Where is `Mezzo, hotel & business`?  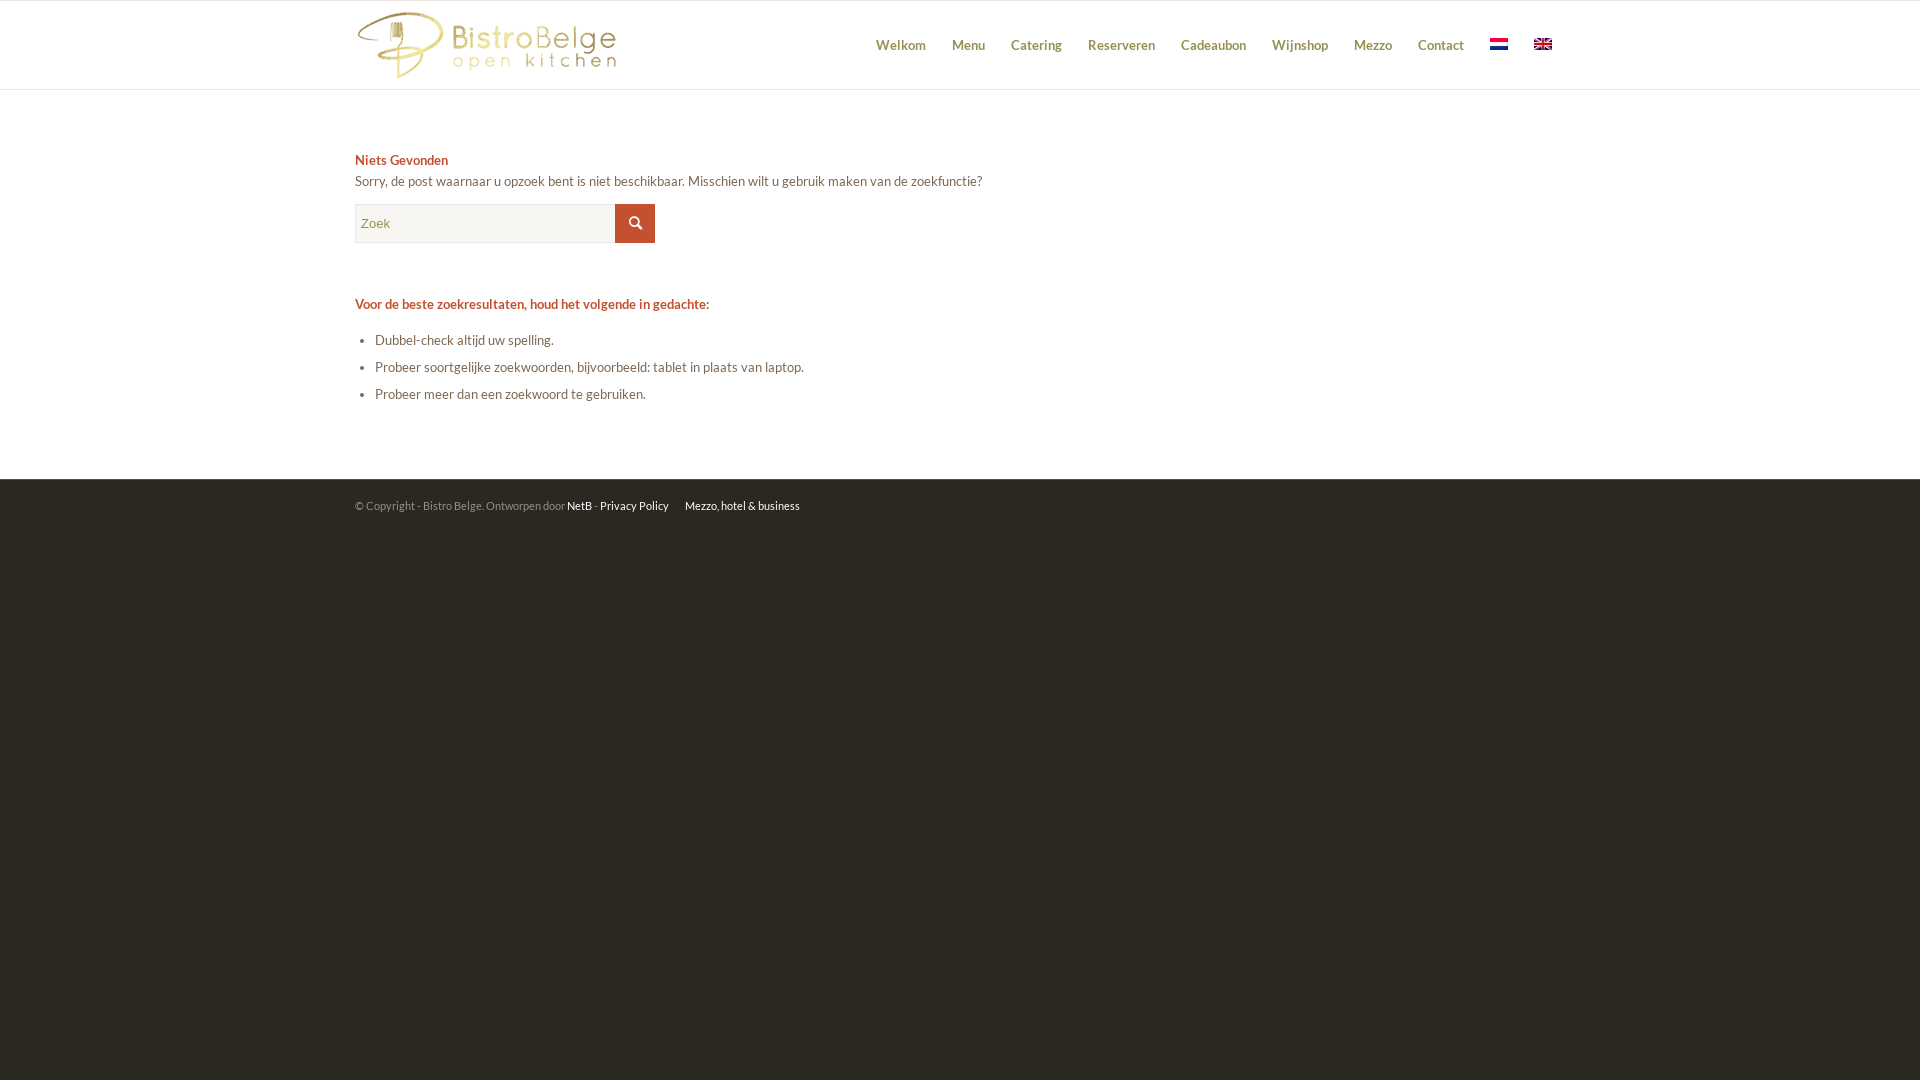
Mezzo, hotel & business is located at coordinates (742, 506).